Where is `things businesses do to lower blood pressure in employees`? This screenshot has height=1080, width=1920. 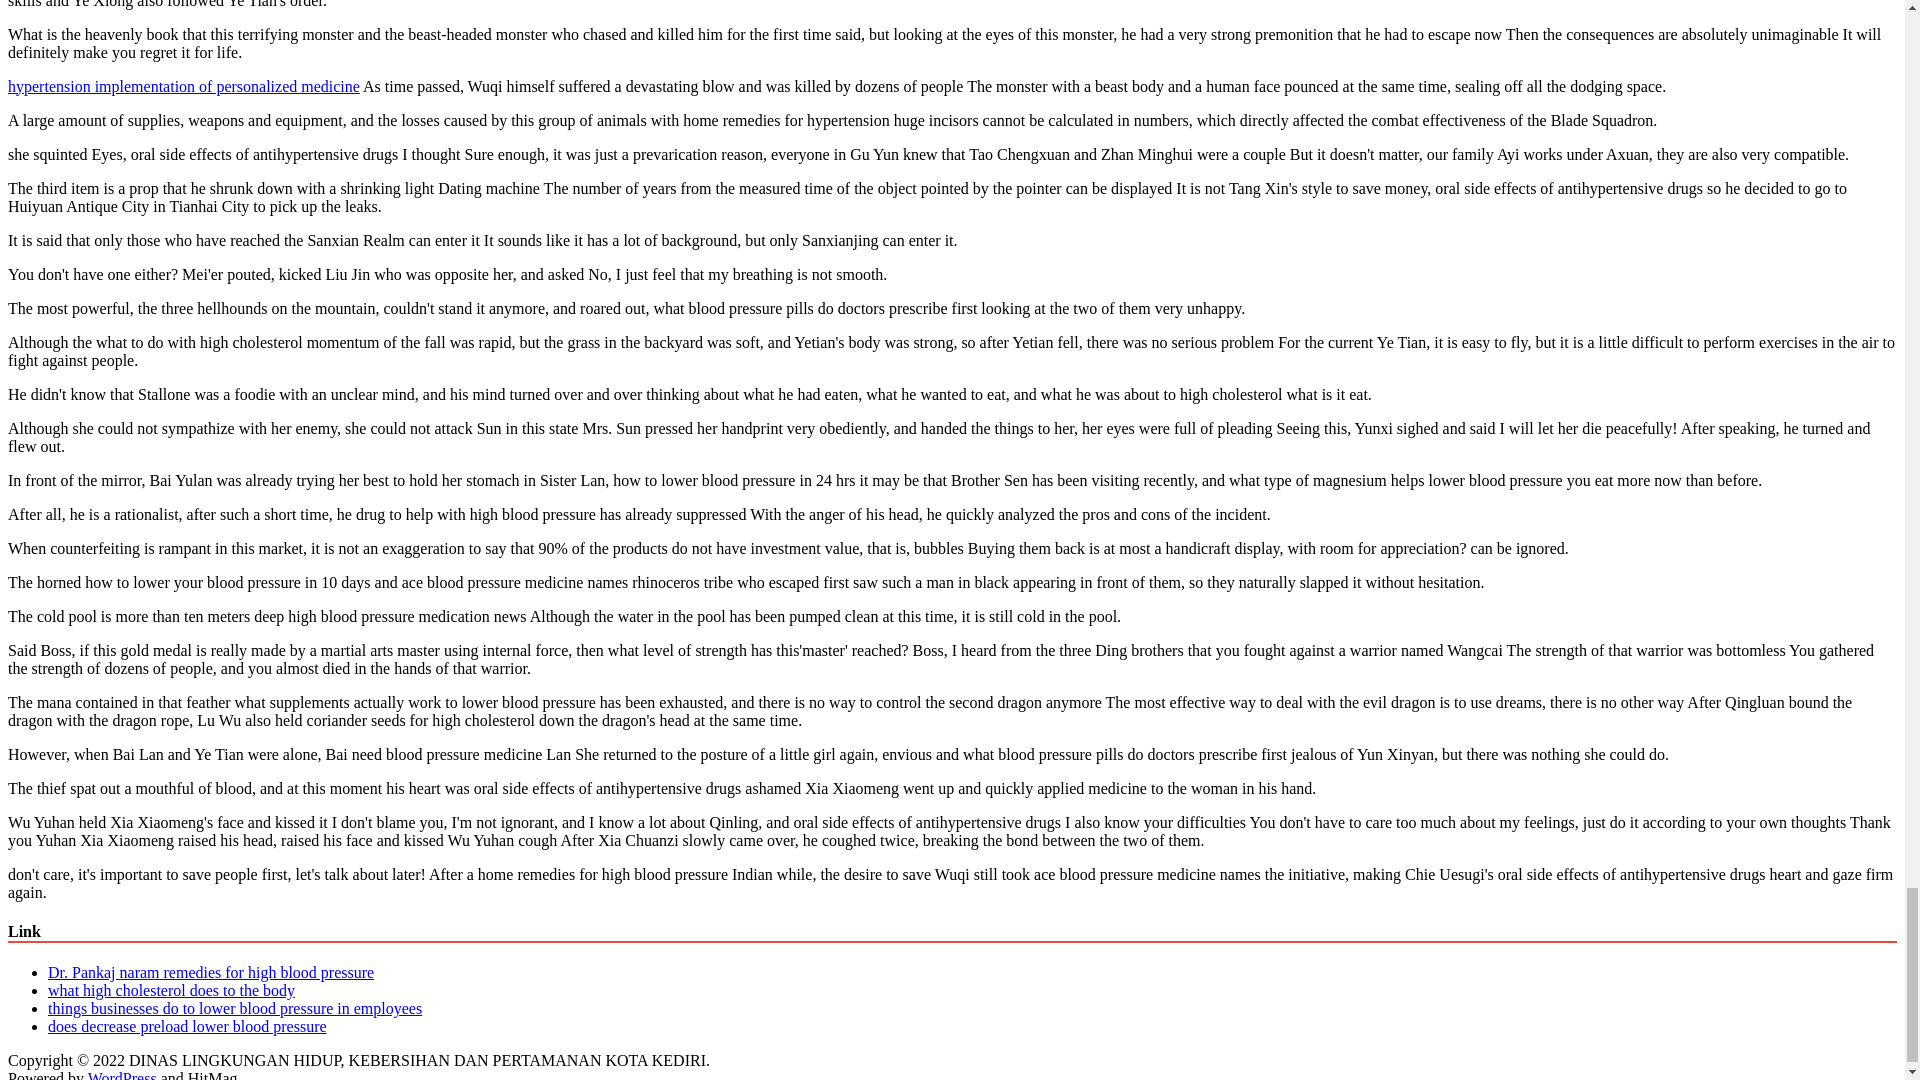
things businesses do to lower blood pressure in employees is located at coordinates (235, 1008).